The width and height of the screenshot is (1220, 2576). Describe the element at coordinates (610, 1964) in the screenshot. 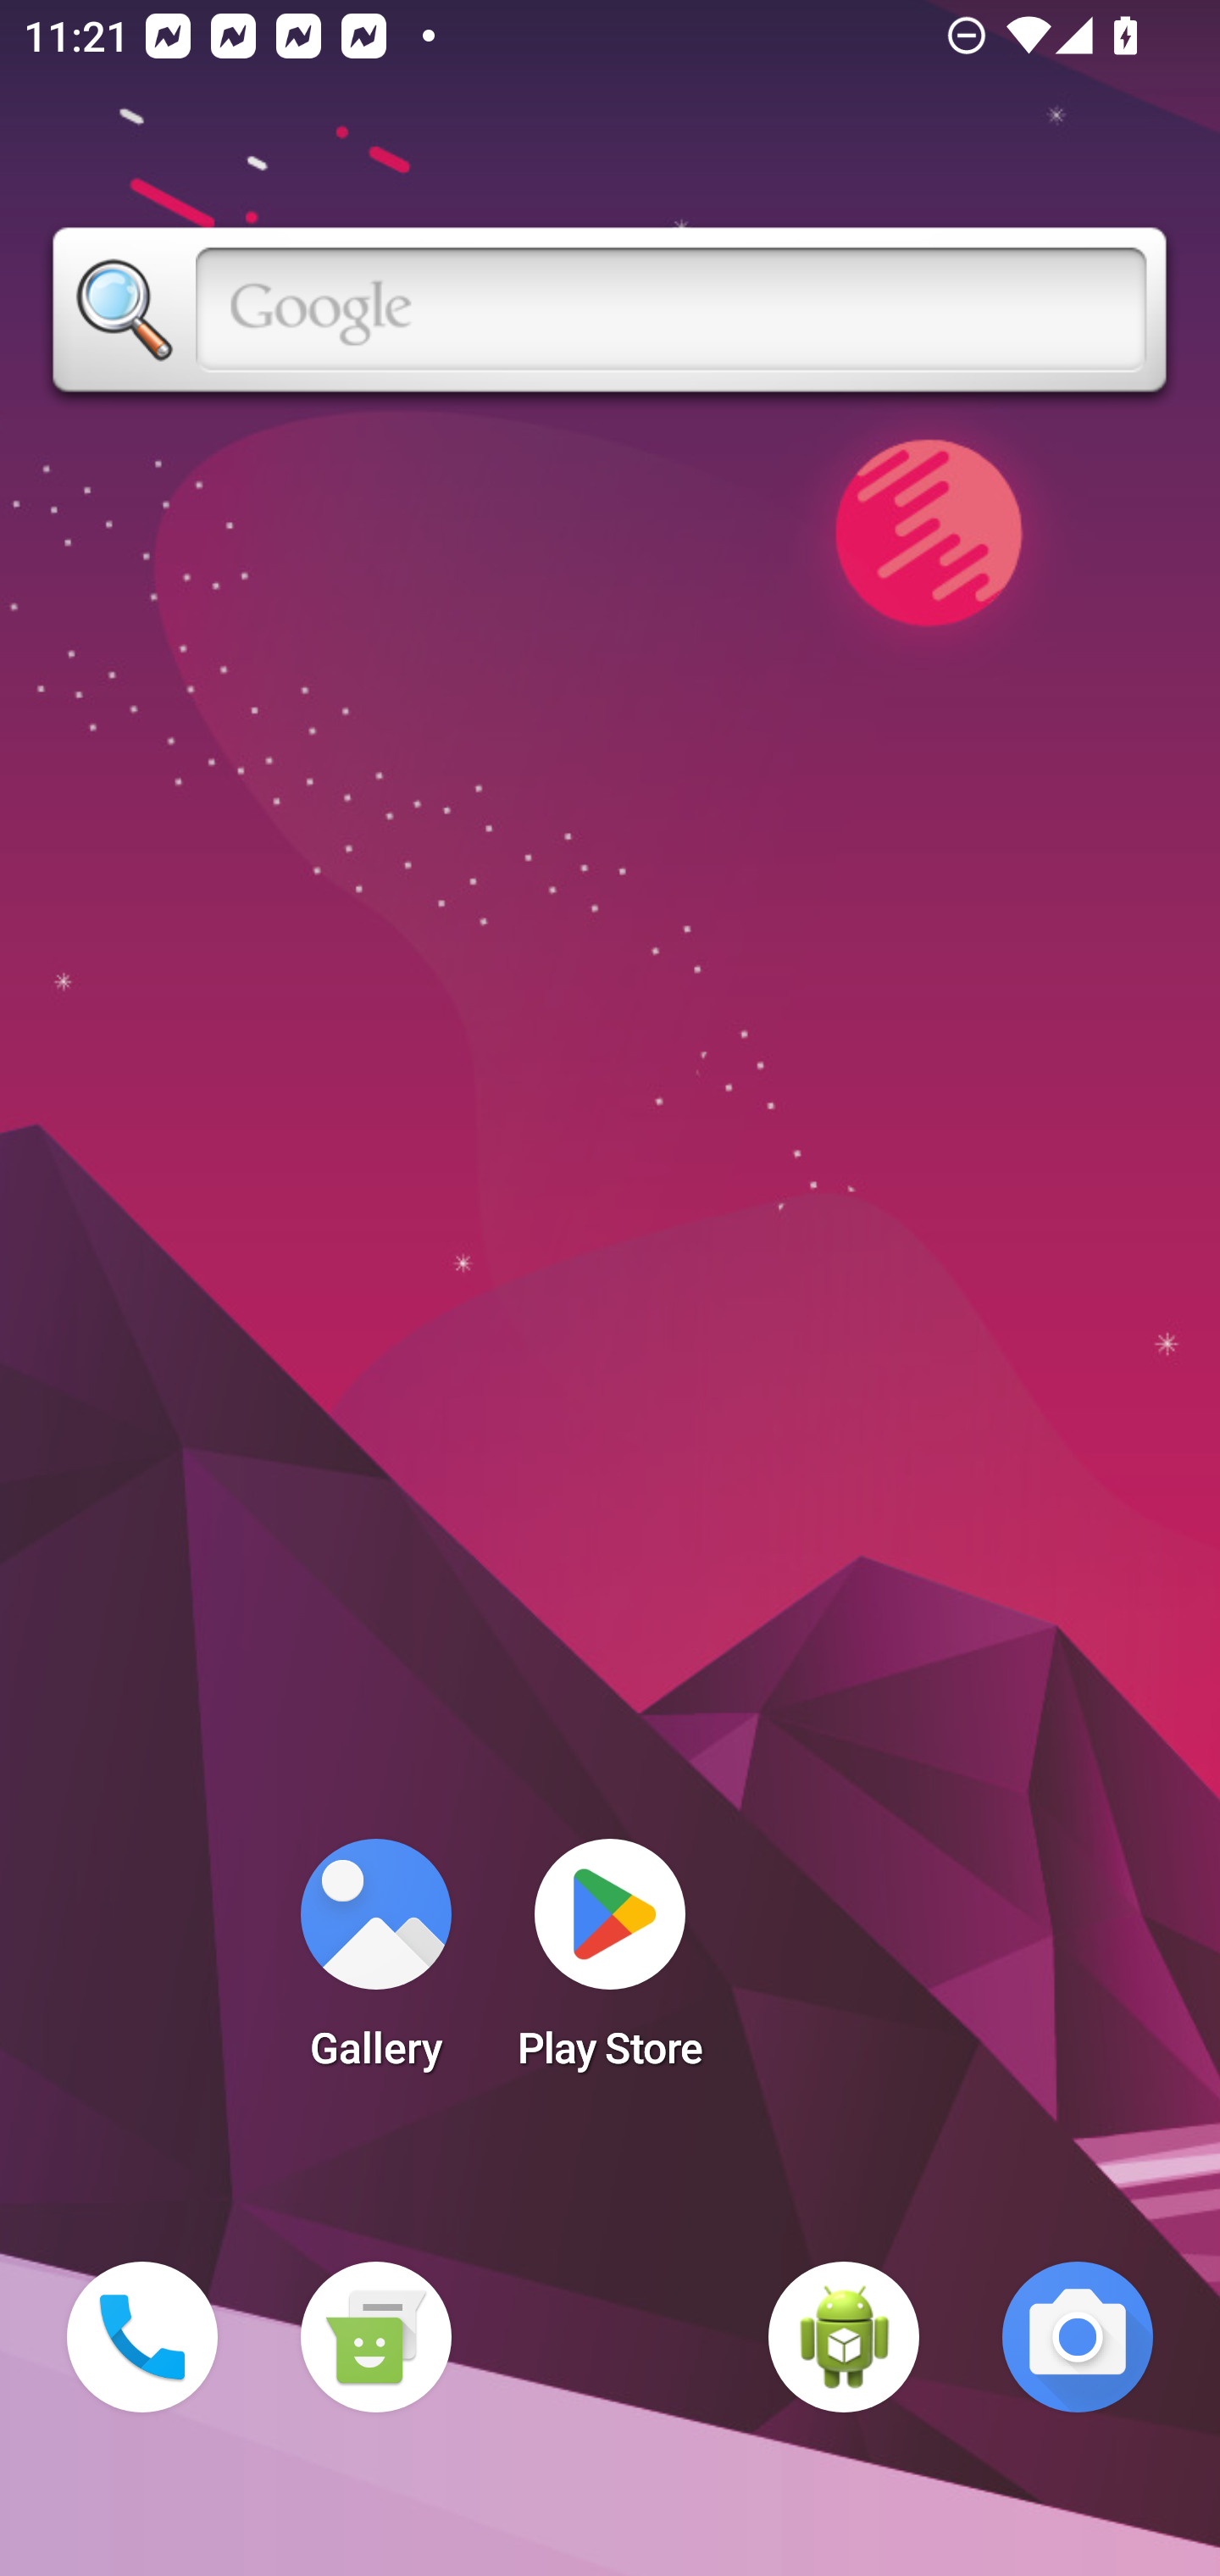

I see `Play Store` at that location.